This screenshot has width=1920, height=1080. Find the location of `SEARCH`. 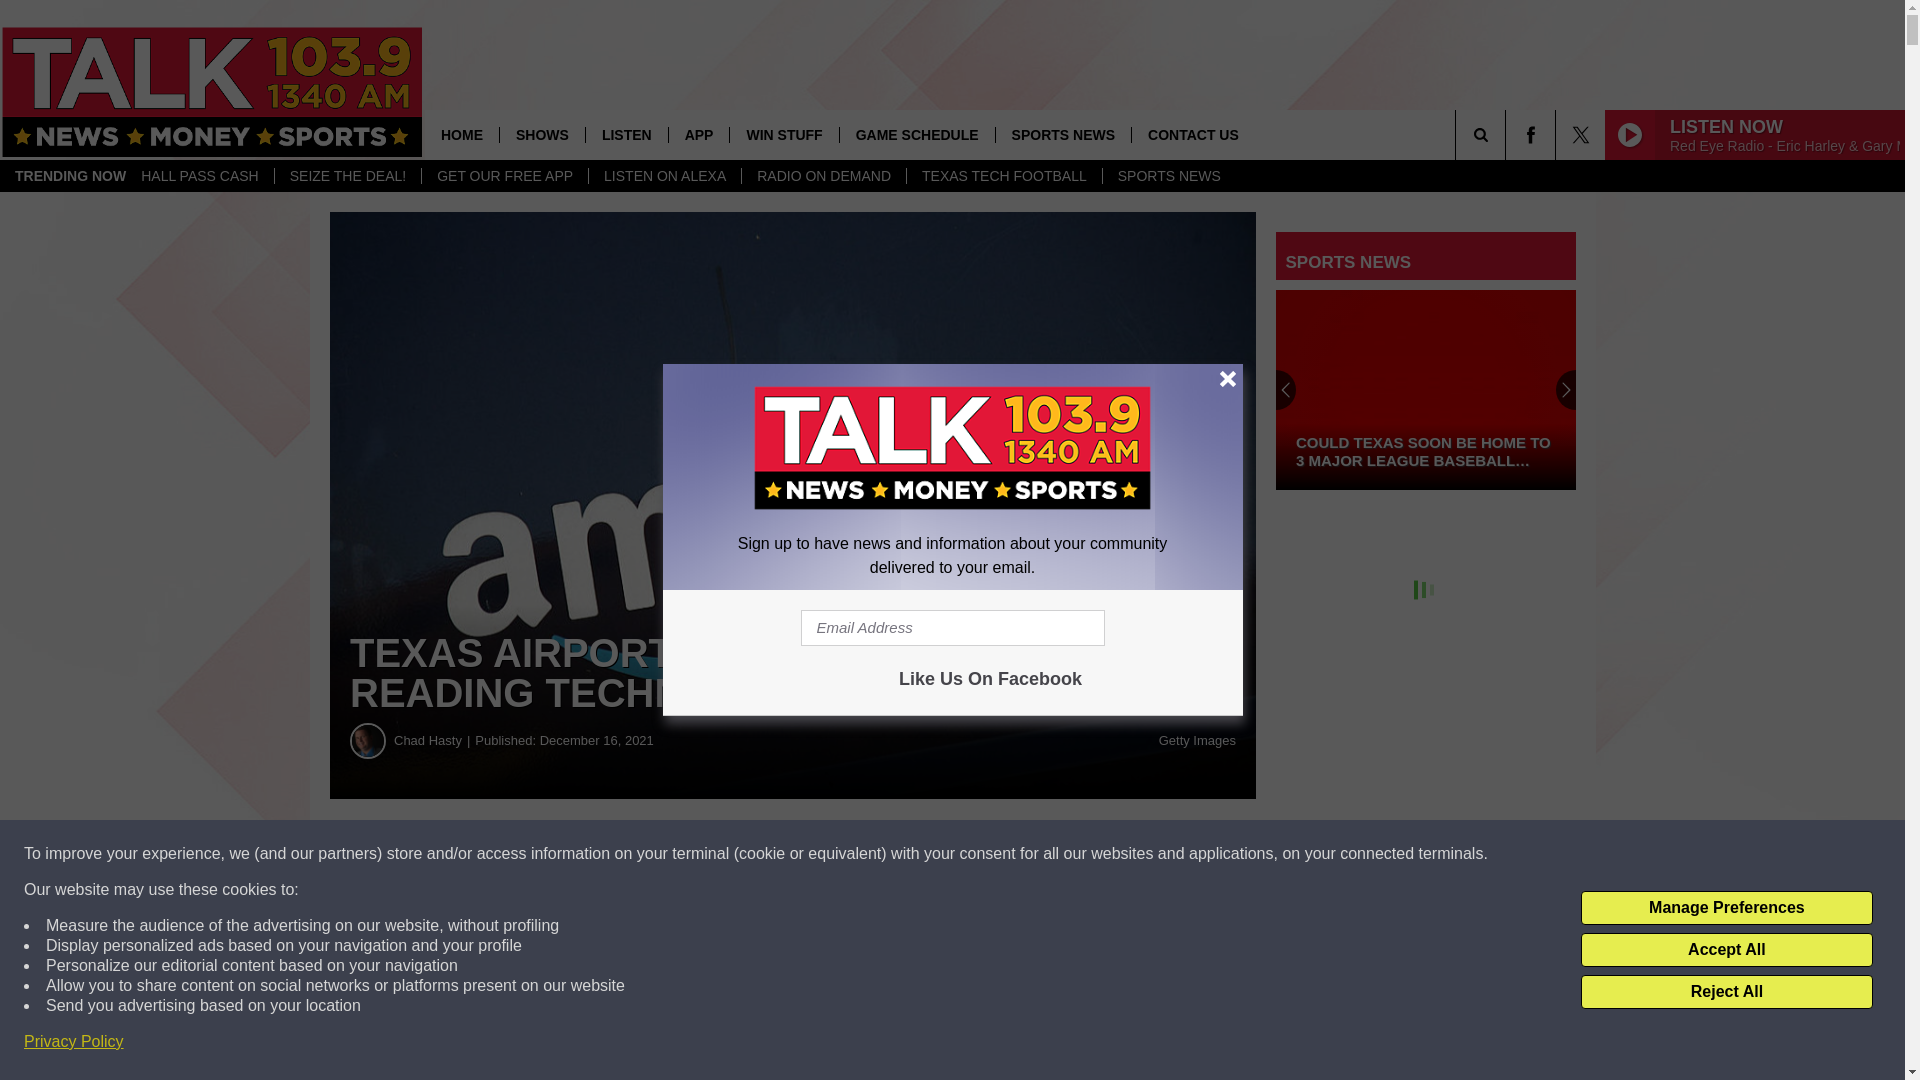

SEARCH is located at coordinates (1508, 134).